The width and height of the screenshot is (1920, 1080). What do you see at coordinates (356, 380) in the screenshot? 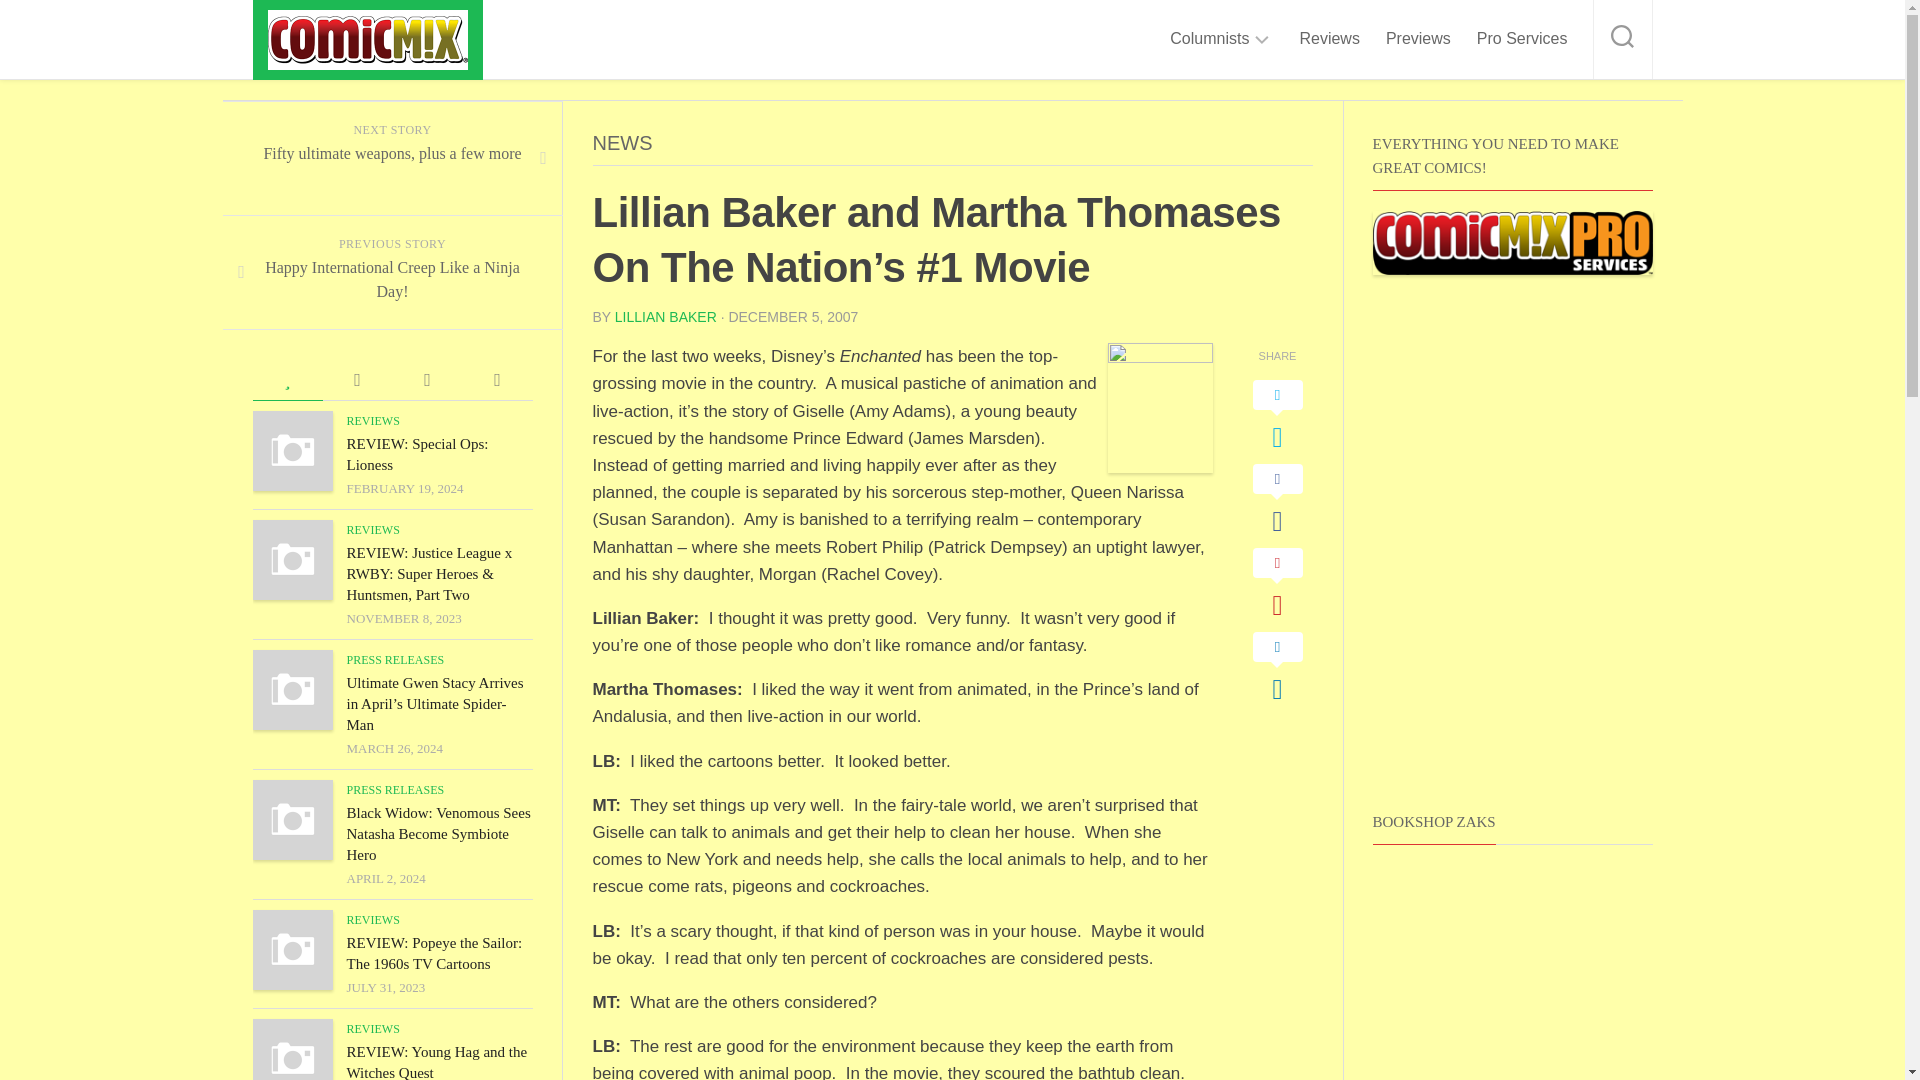
I see `Recent Comments` at bounding box center [356, 380].